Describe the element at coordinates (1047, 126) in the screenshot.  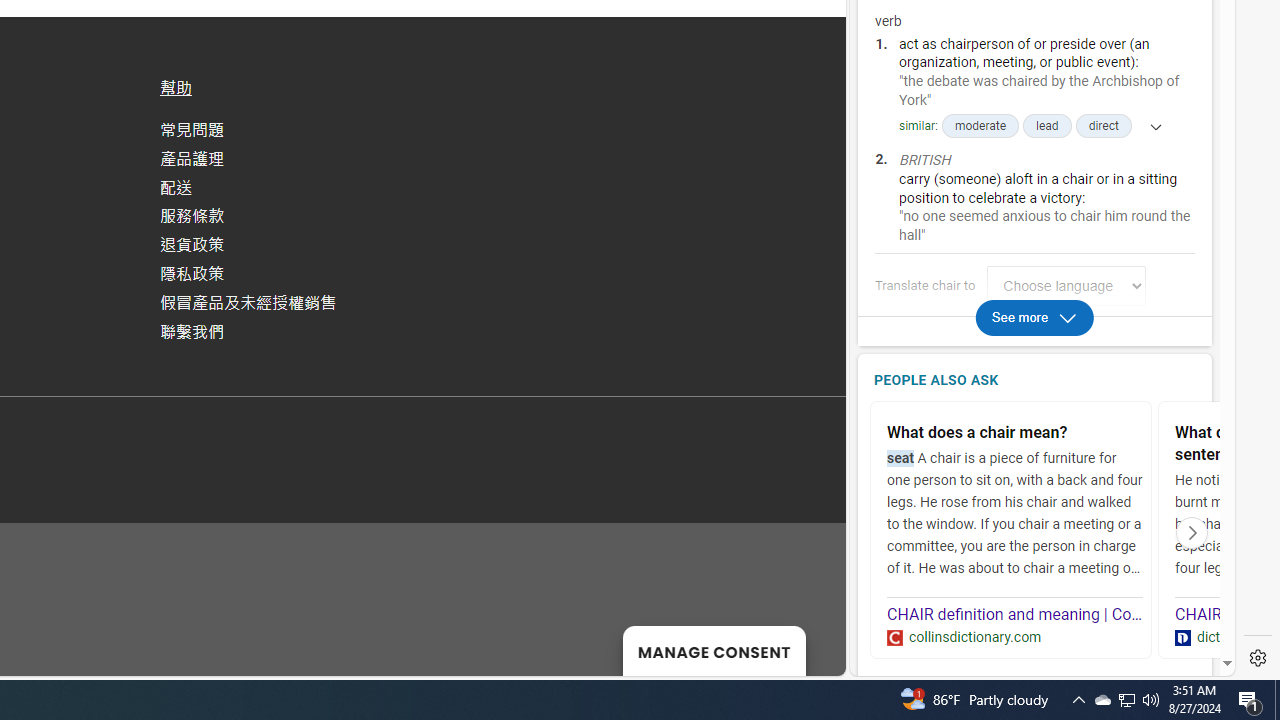
I see `lead` at that location.